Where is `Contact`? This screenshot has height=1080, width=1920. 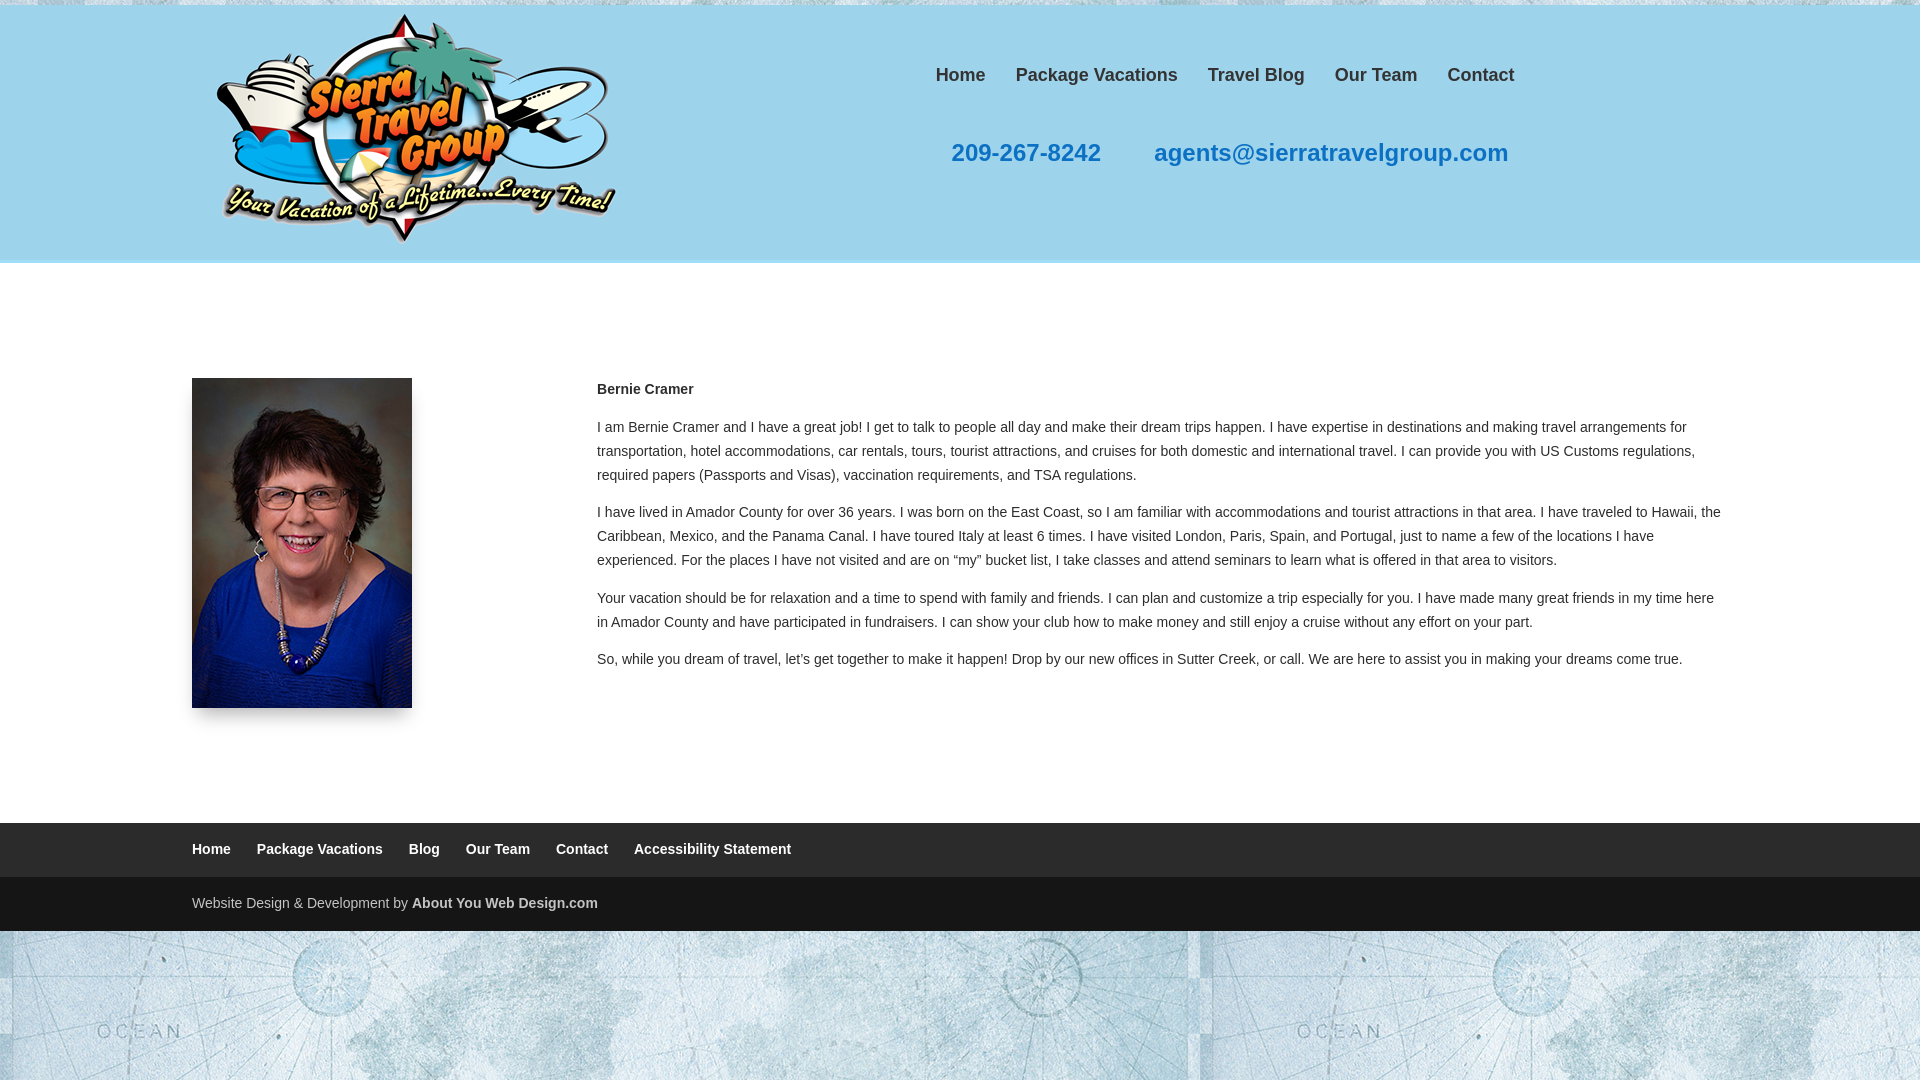 Contact is located at coordinates (1480, 75).